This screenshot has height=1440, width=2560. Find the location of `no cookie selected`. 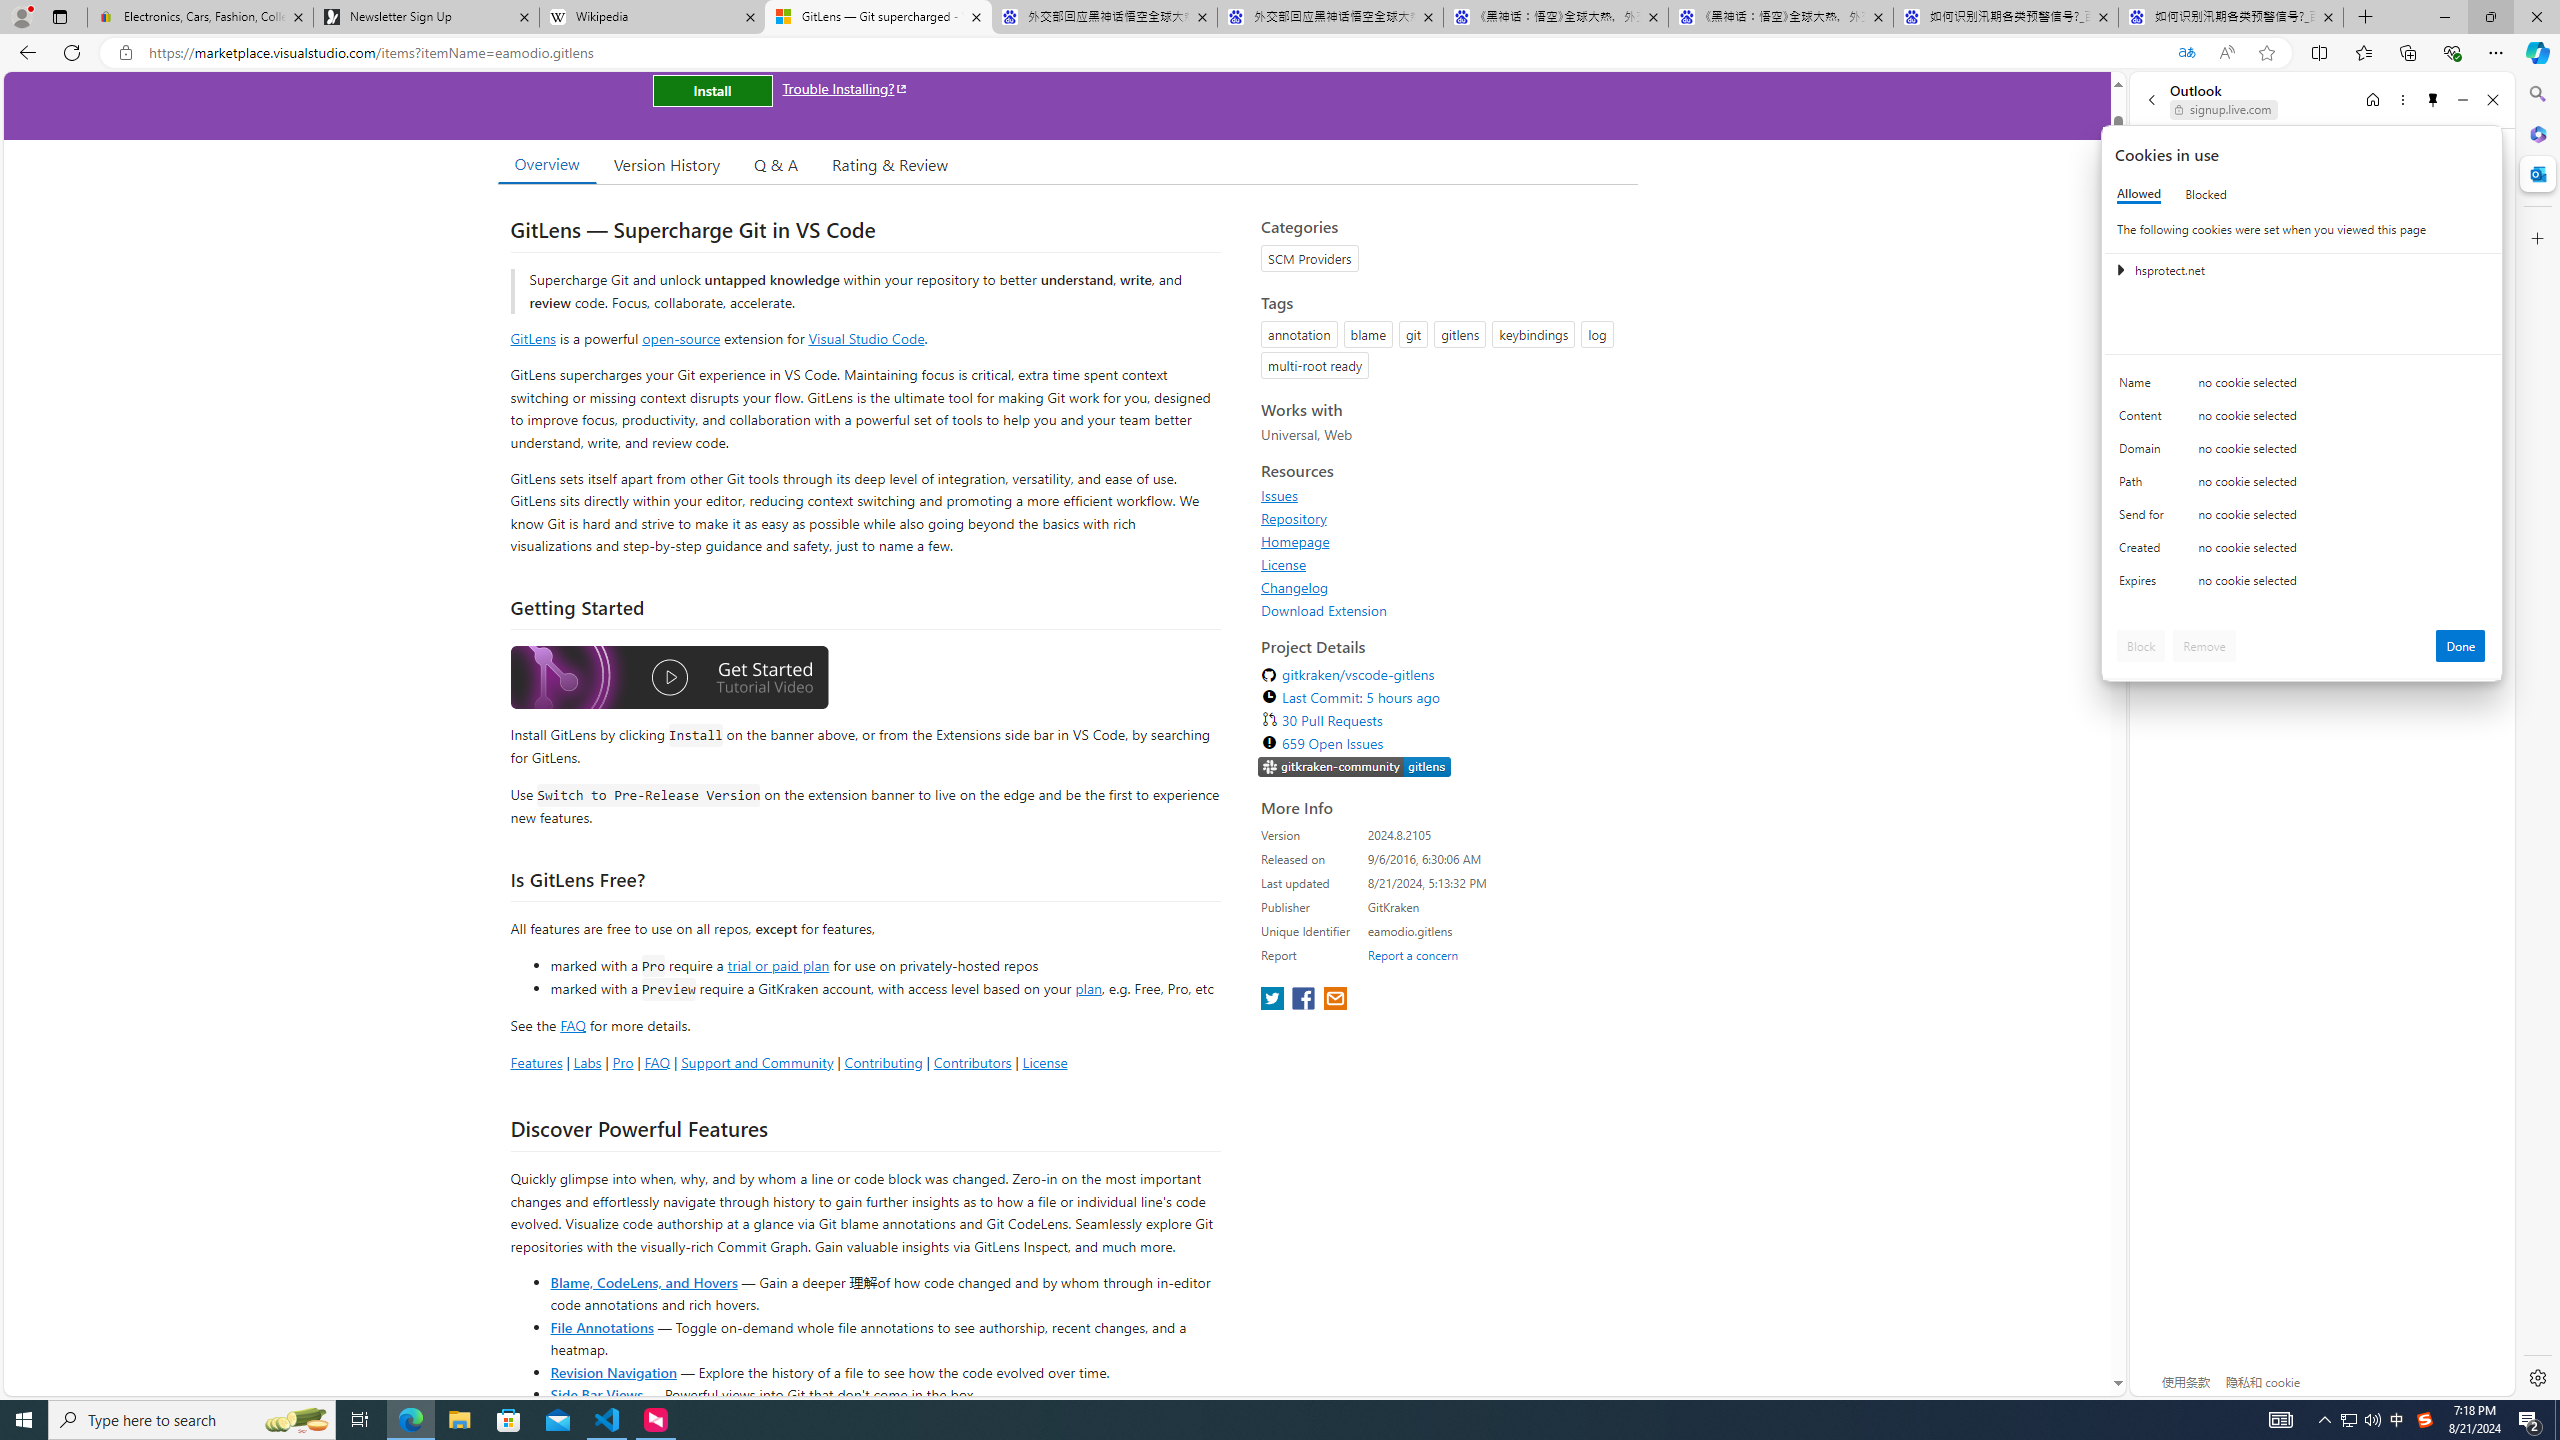

no cookie selected is located at coordinates (2342, 585).